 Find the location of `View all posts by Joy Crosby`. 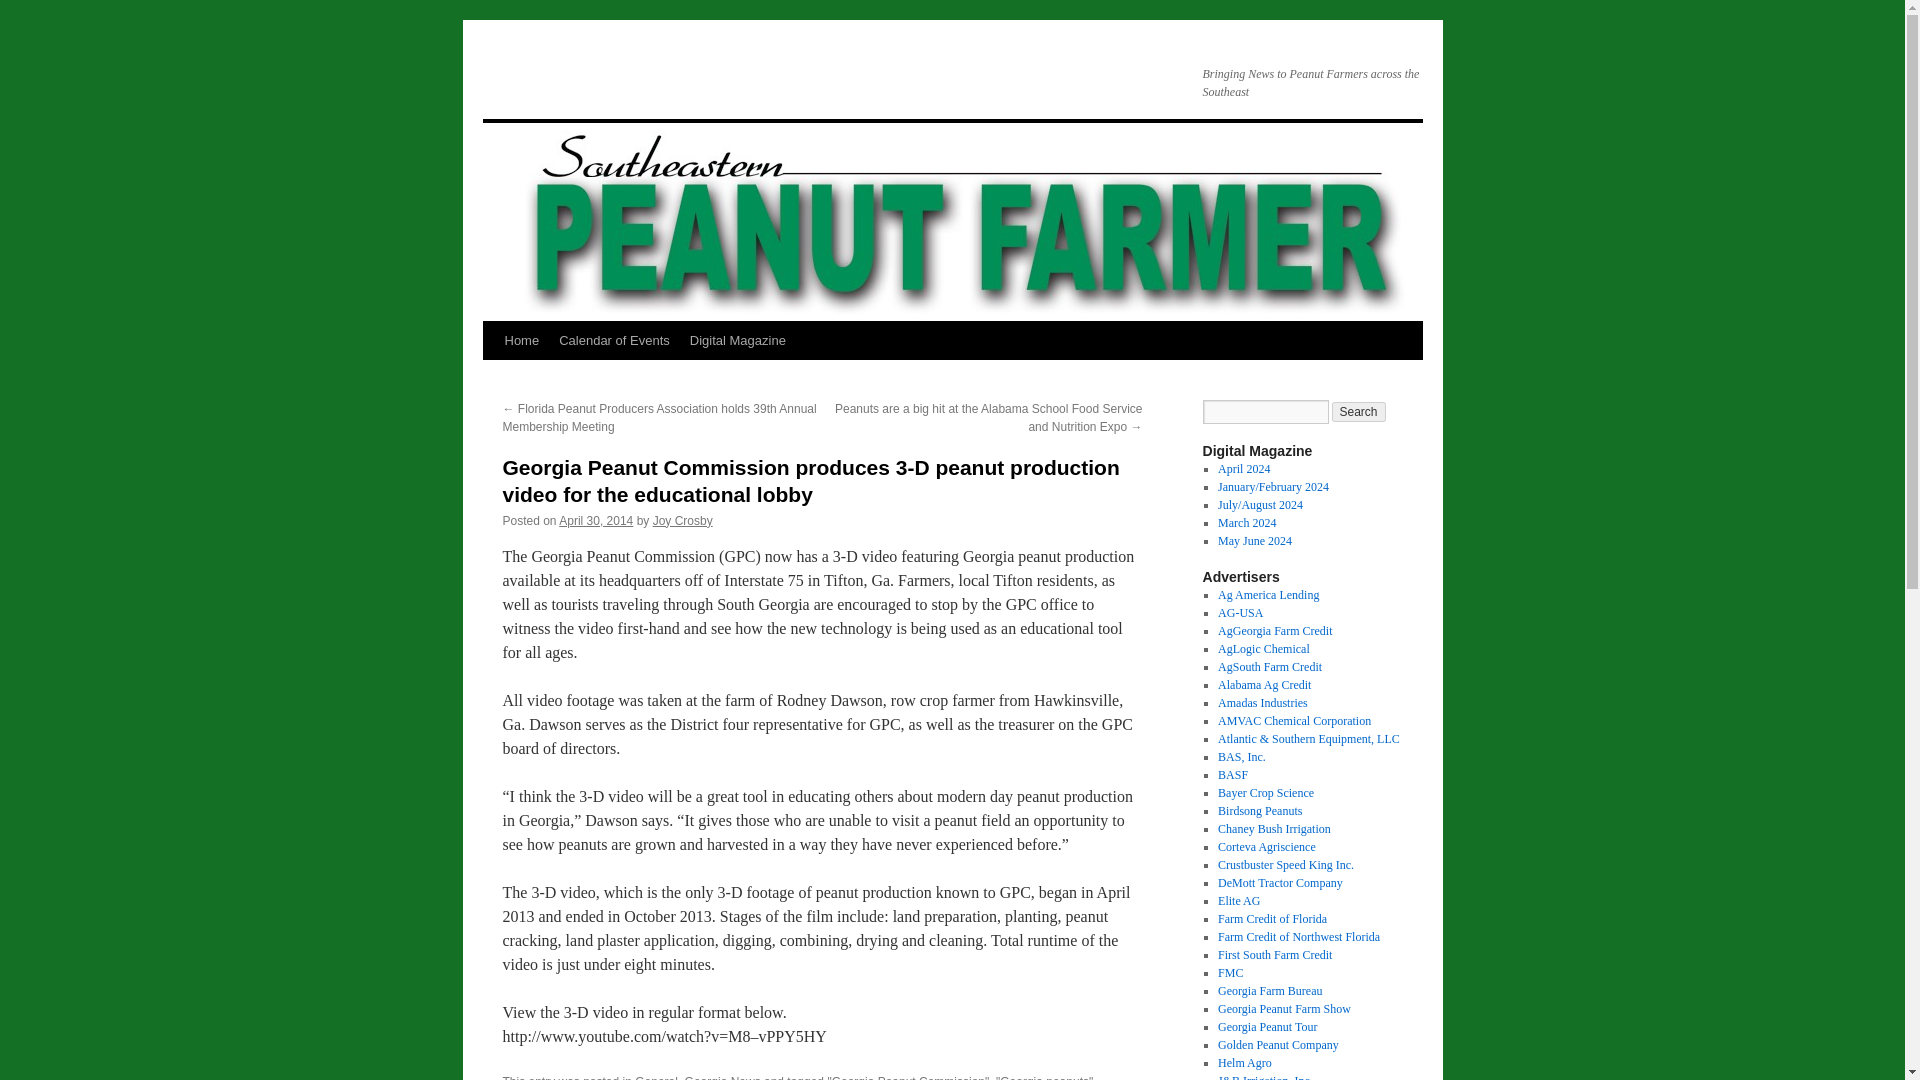

View all posts by Joy Crosby is located at coordinates (682, 521).